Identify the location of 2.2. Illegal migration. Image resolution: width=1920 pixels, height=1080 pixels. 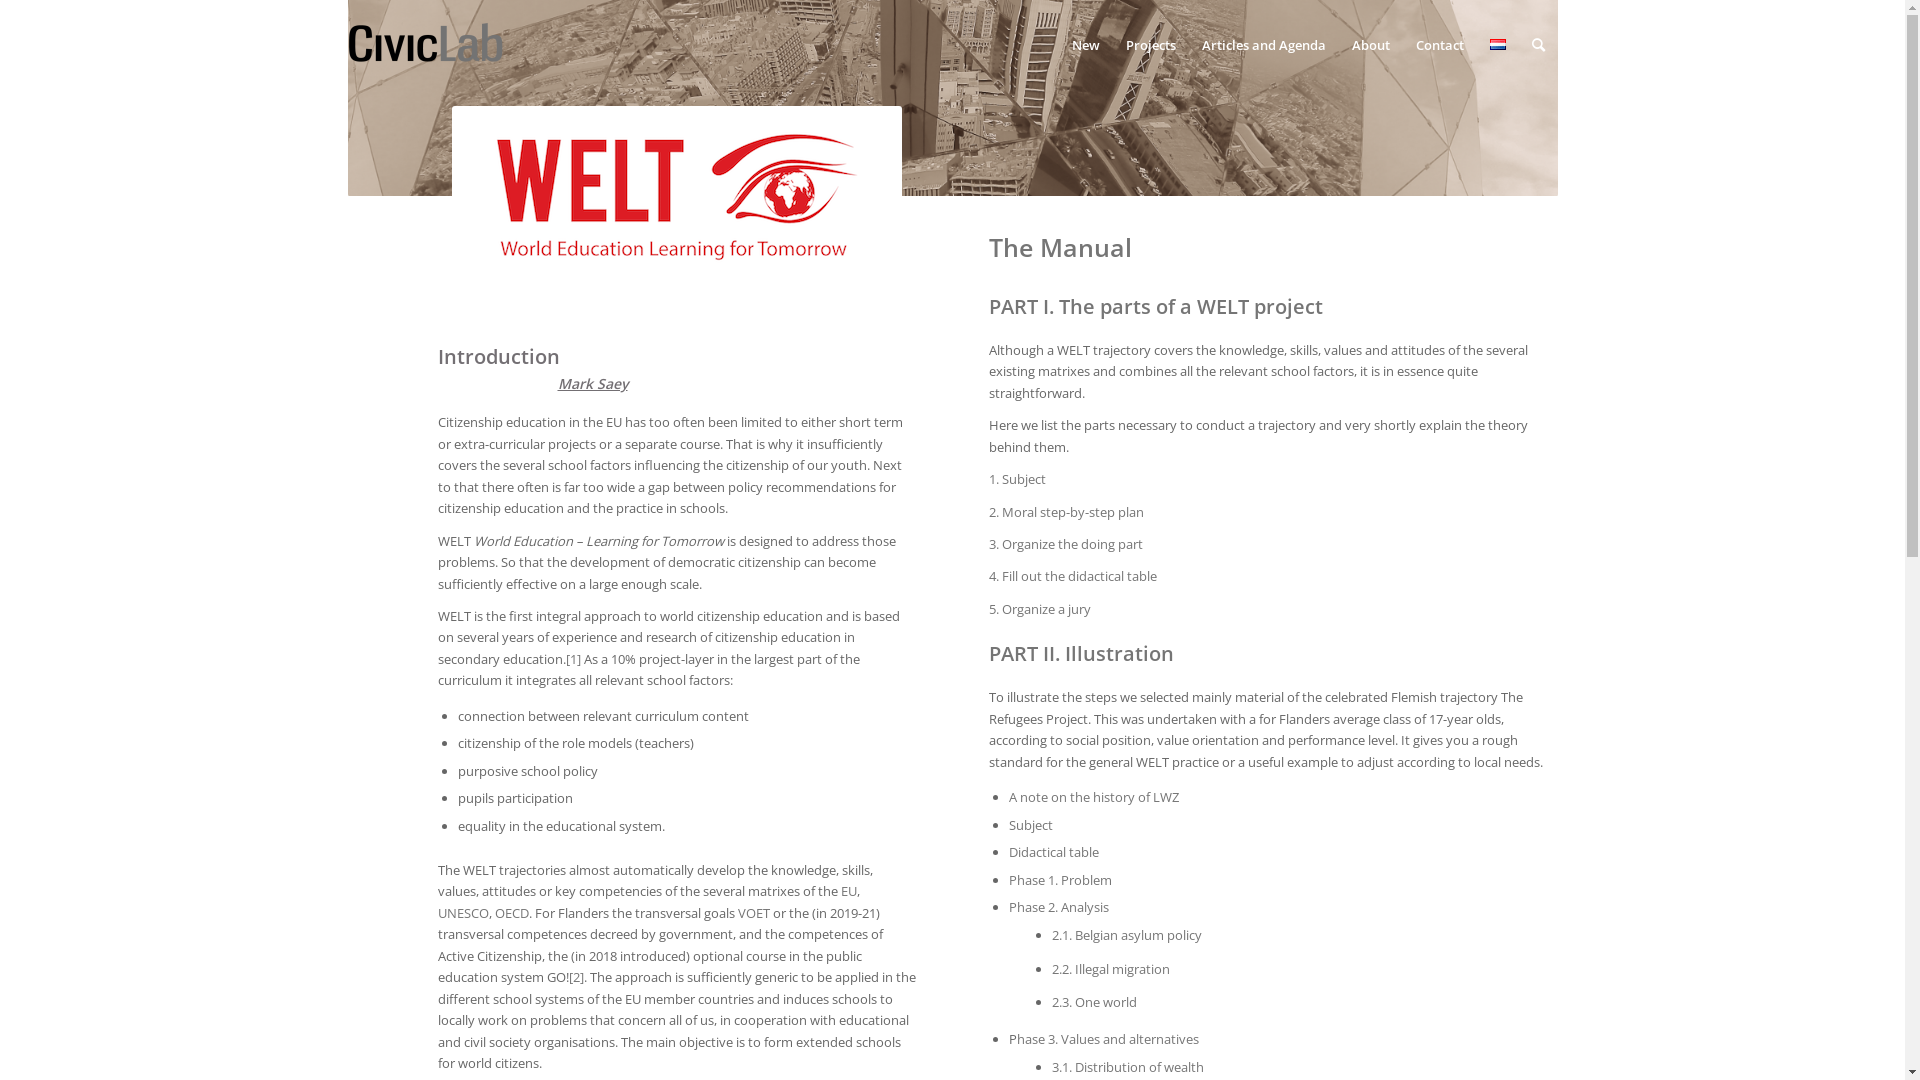
(1111, 969).